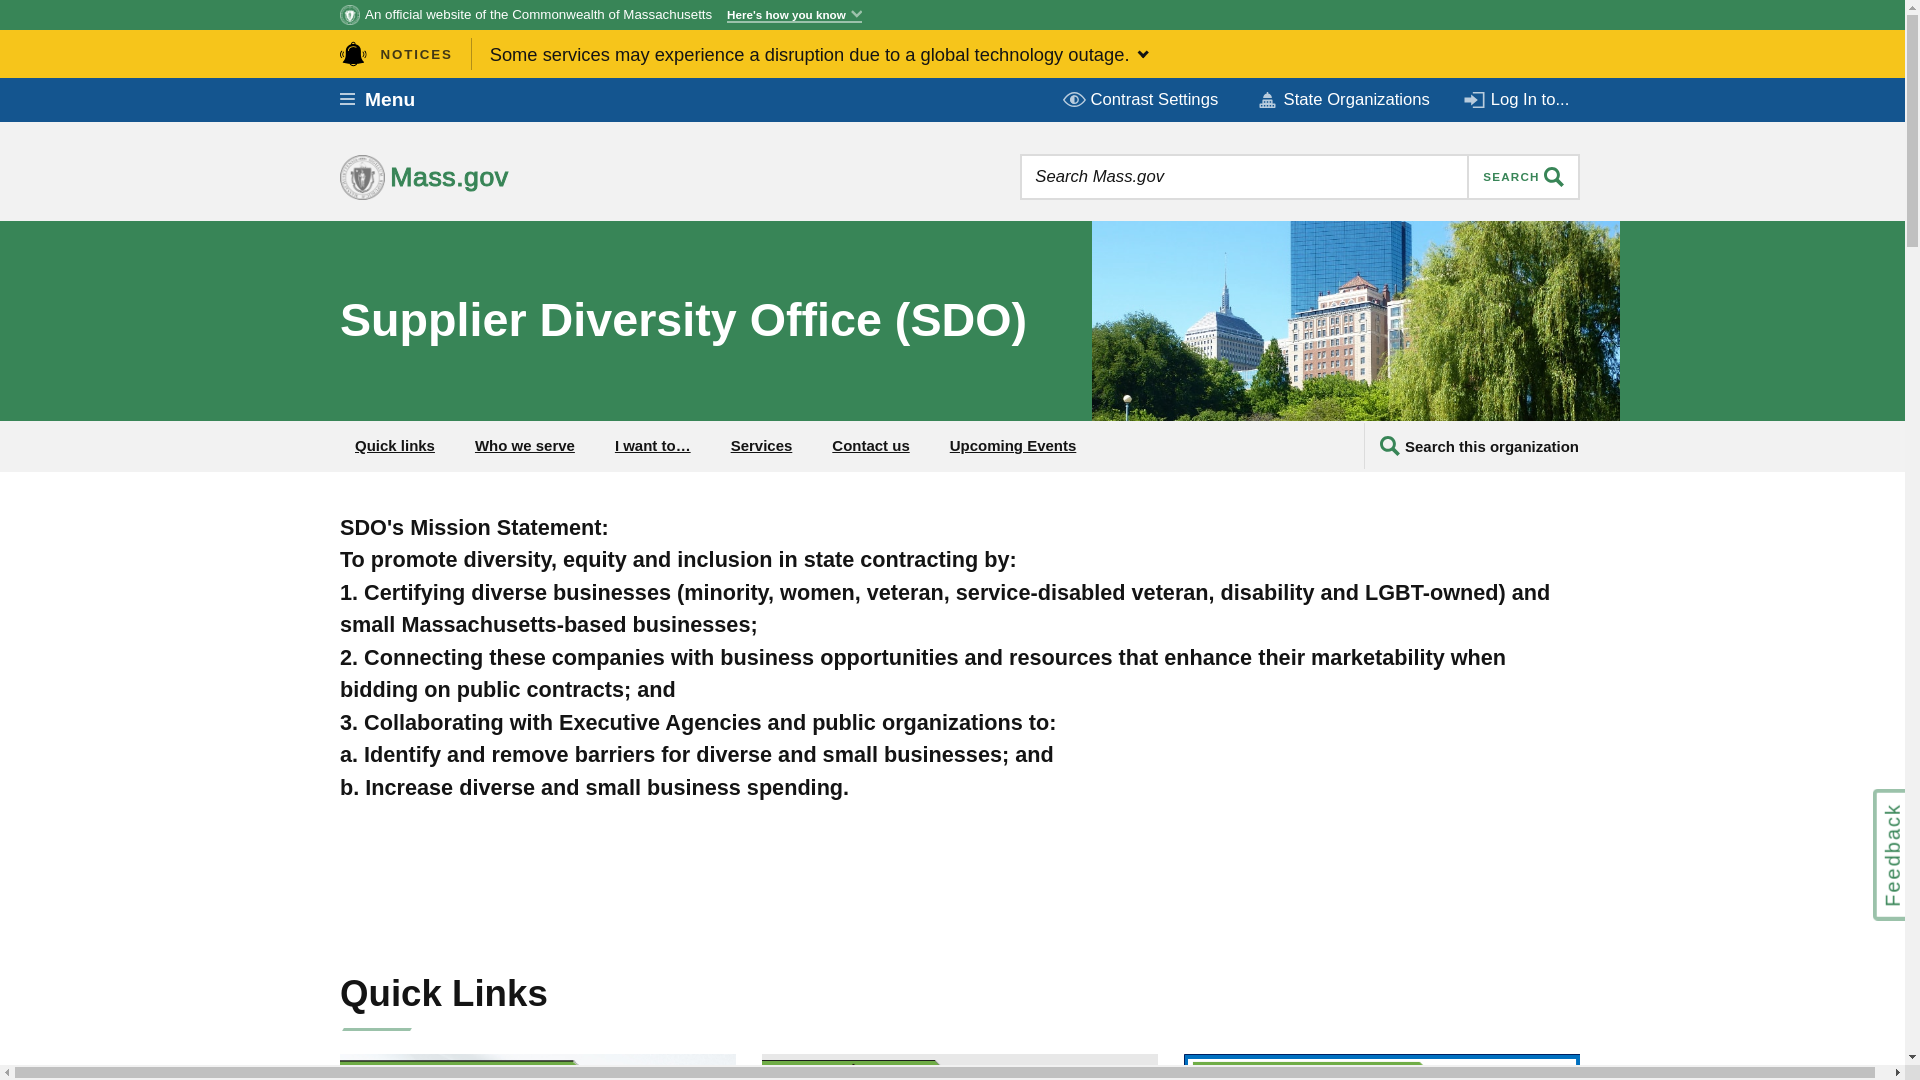 Image resolution: width=1920 pixels, height=1080 pixels. Describe the element at coordinates (392, 100) in the screenshot. I see `Menu` at that location.